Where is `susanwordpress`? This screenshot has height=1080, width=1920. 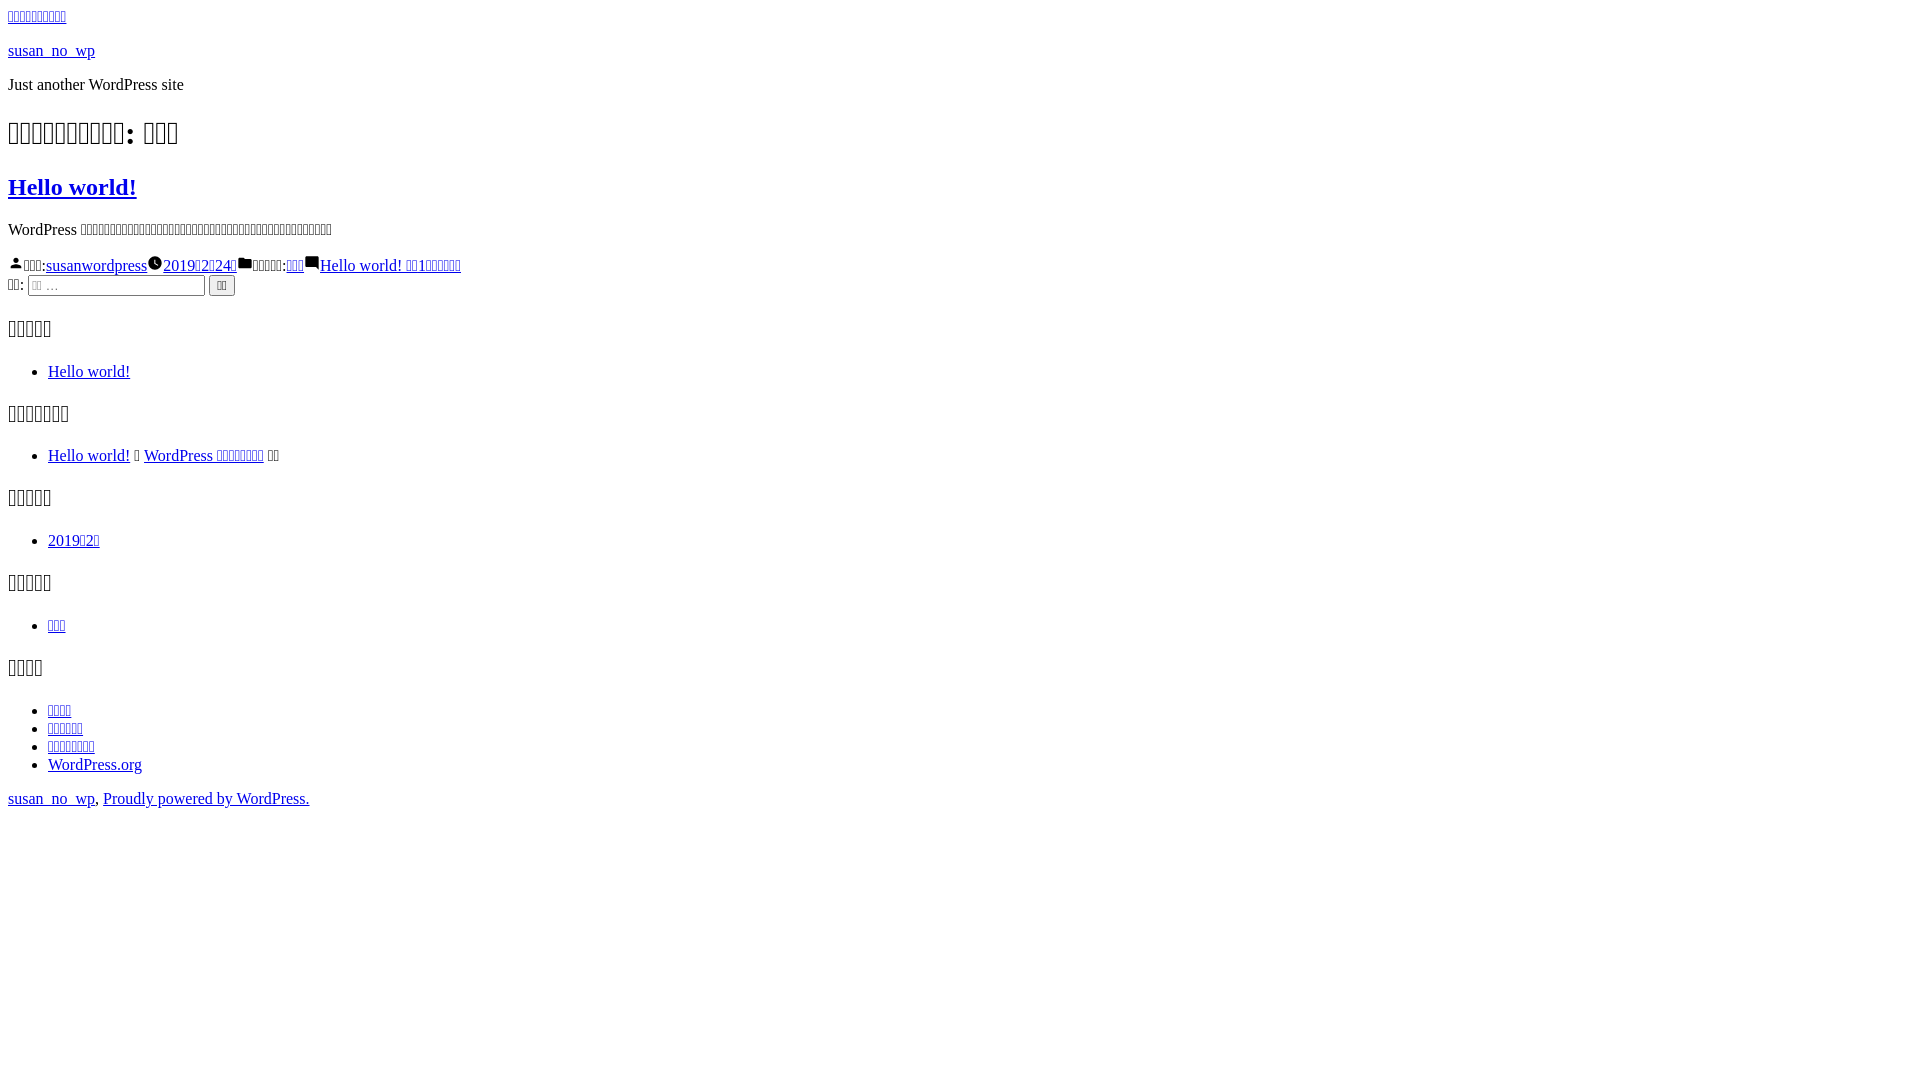 susanwordpress is located at coordinates (96, 266).